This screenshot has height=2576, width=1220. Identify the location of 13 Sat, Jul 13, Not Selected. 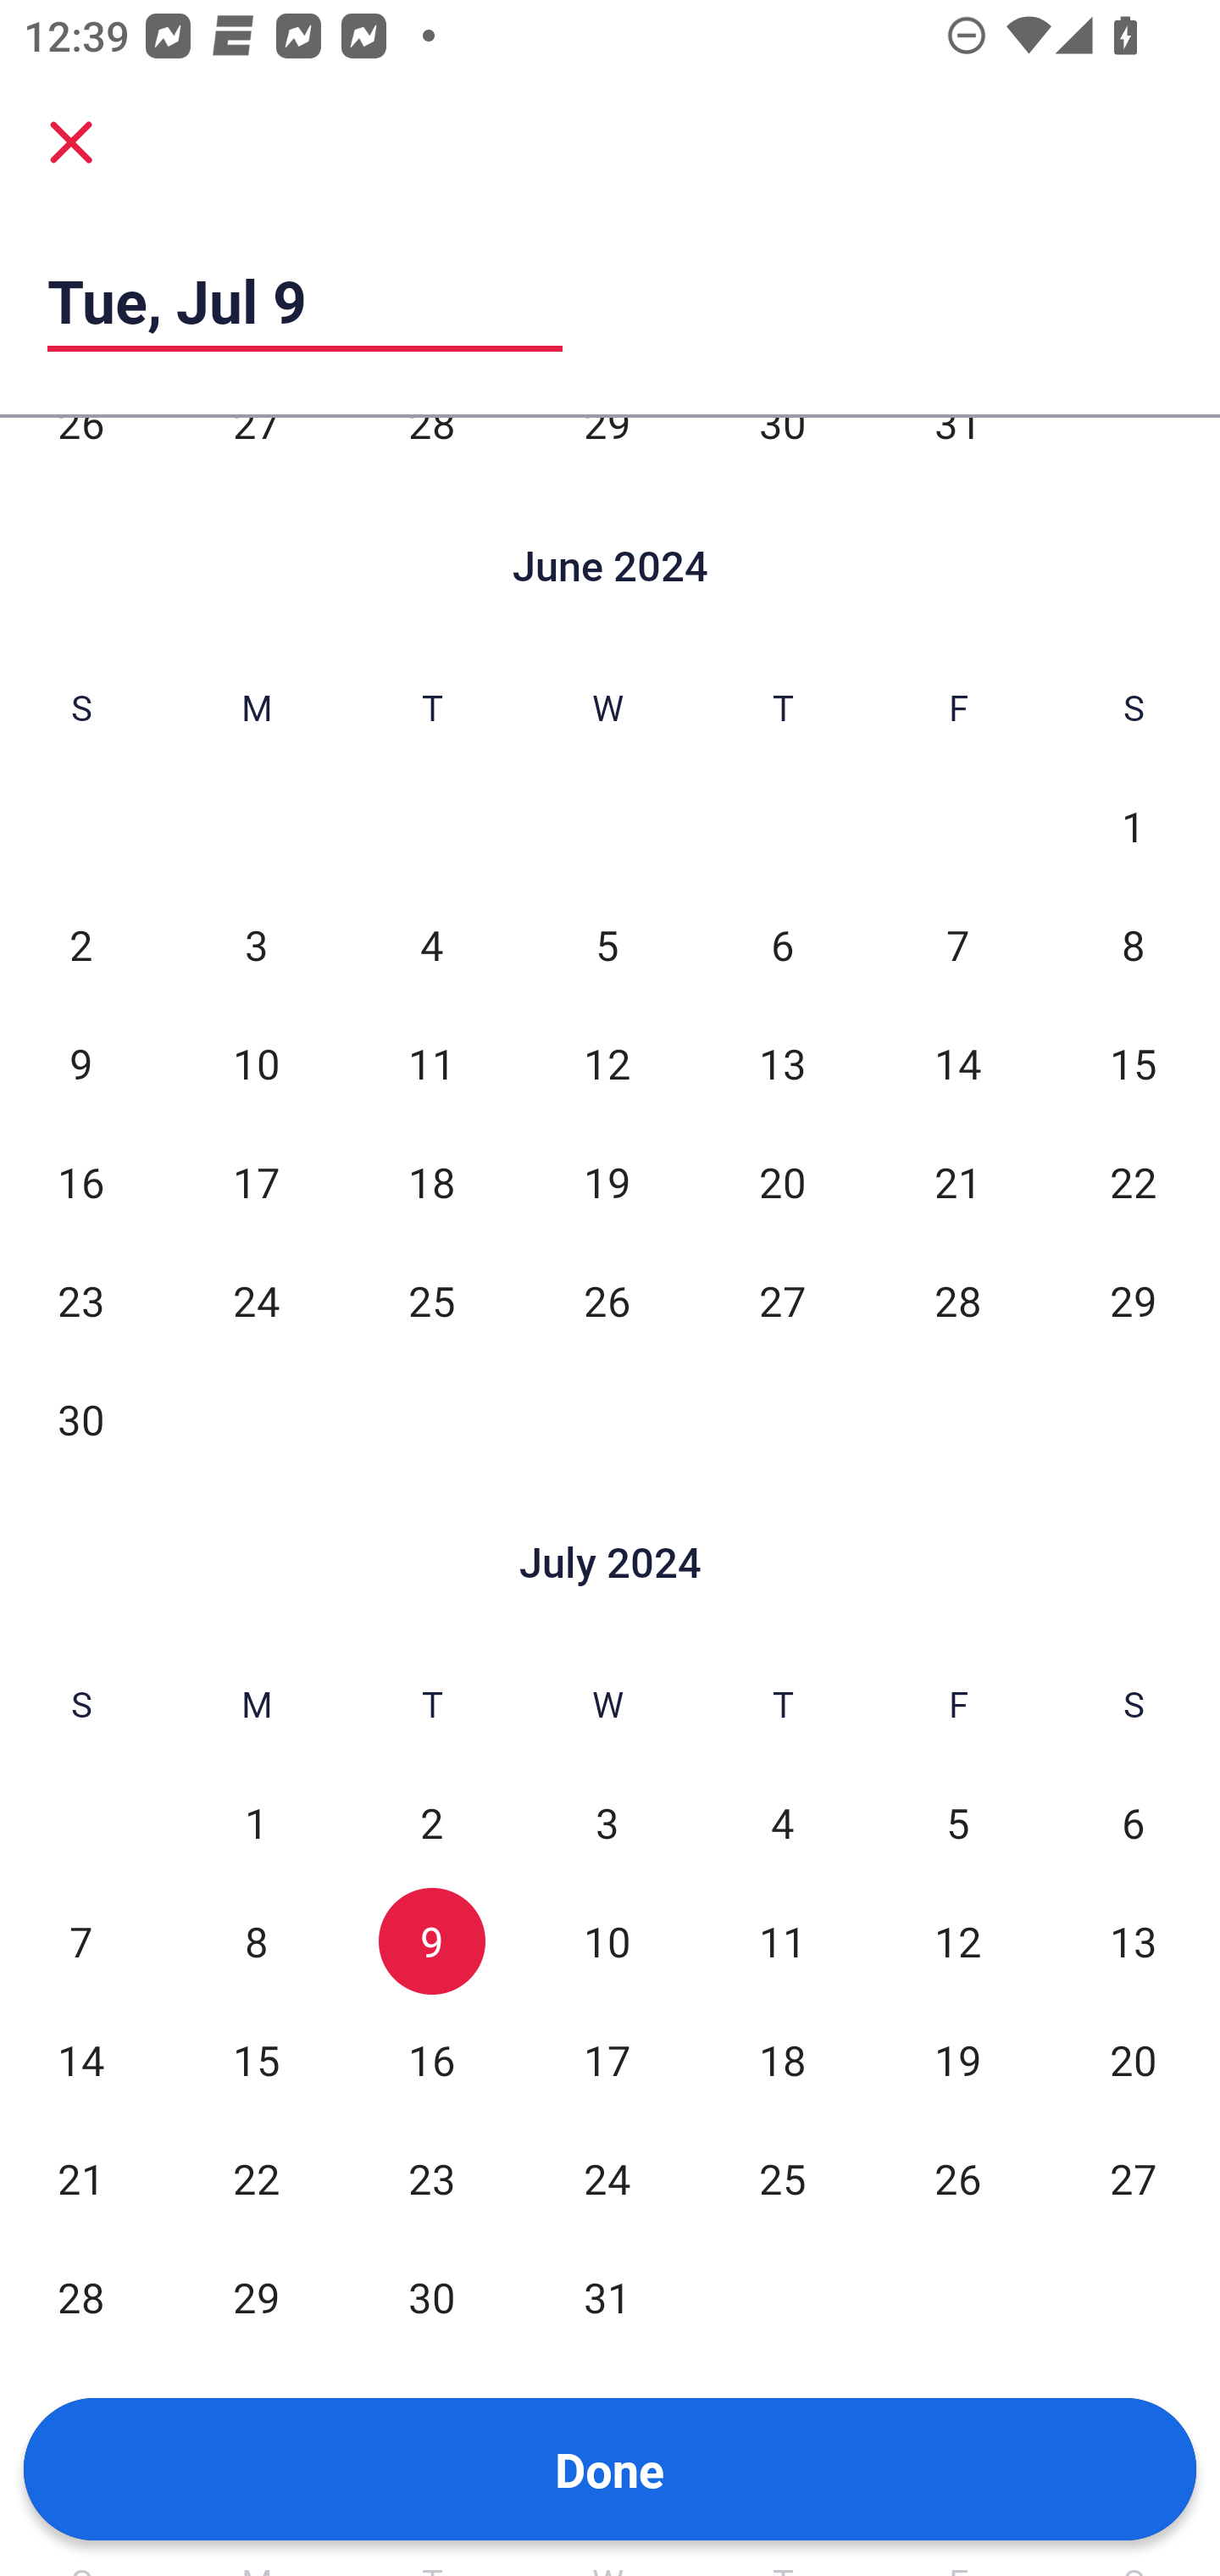
(1134, 1942).